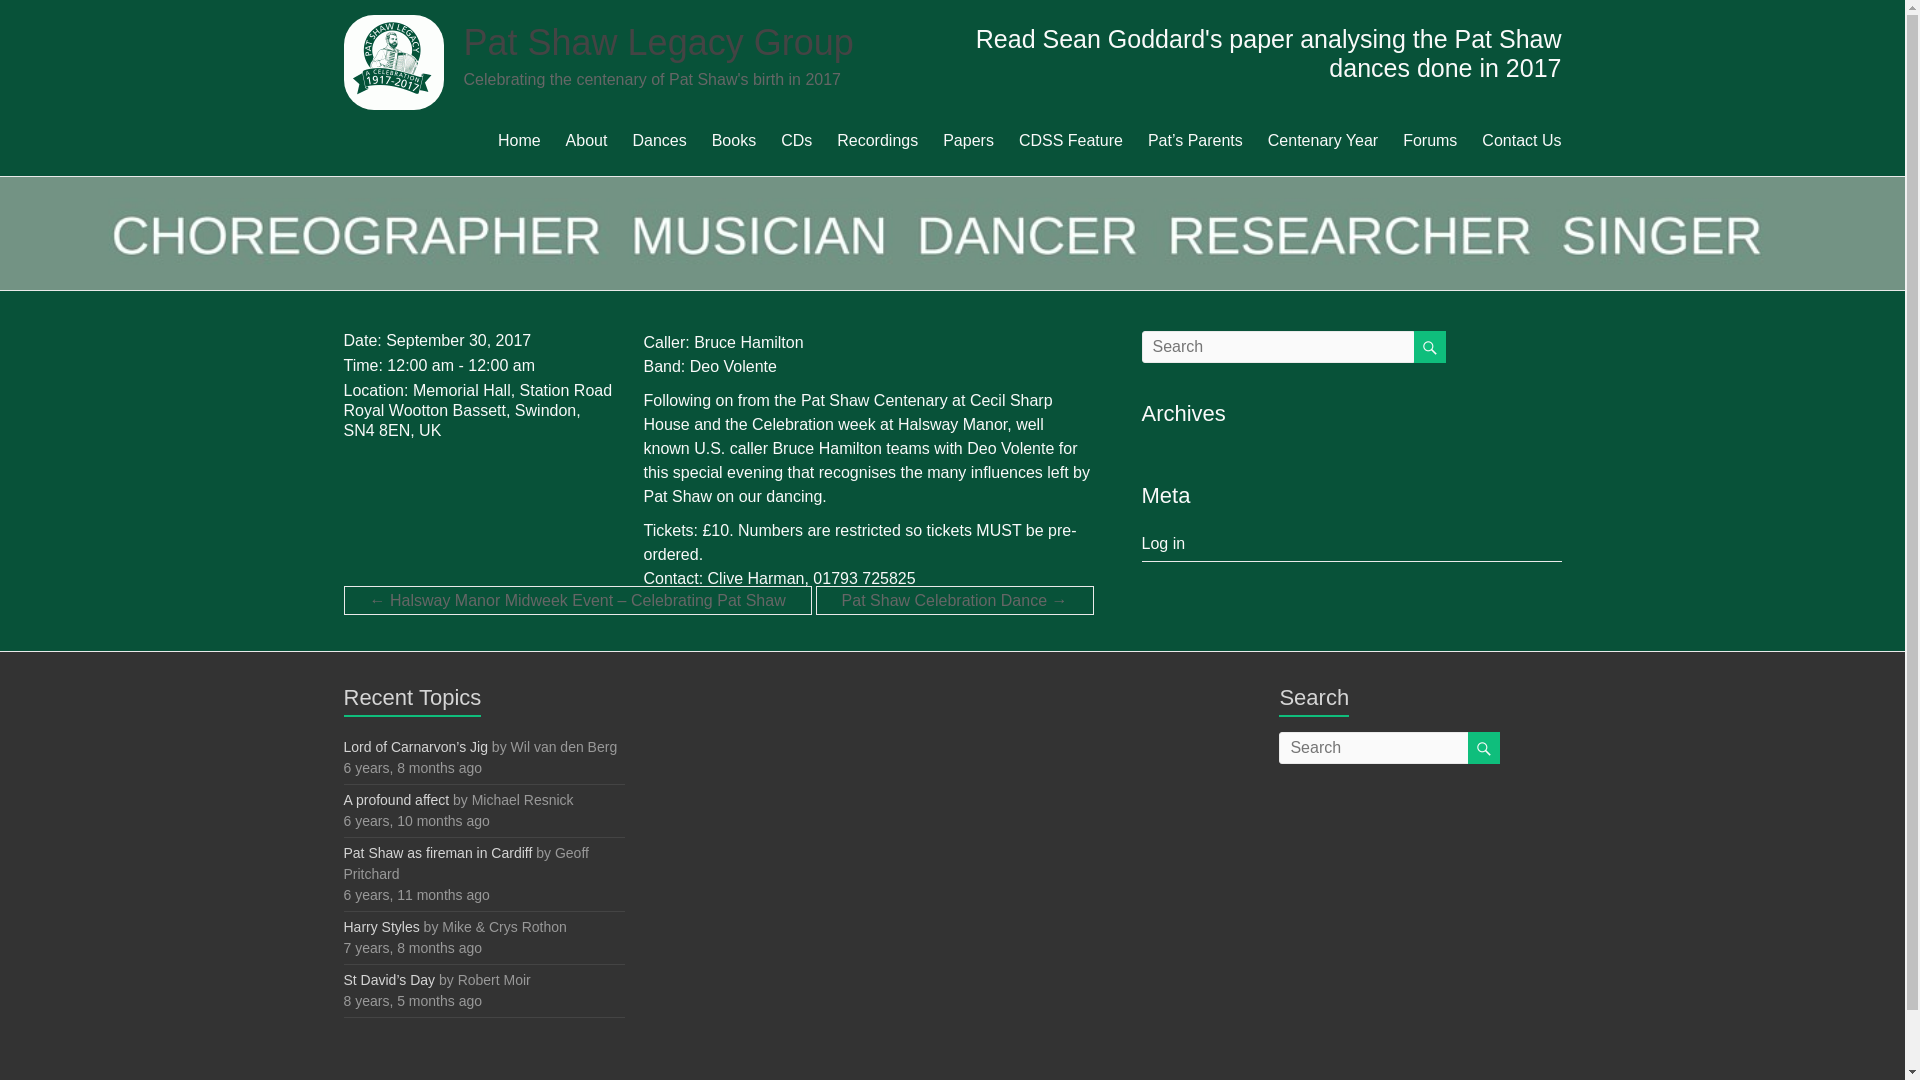 The height and width of the screenshot is (1080, 1920). What do you see at coordinates (968, 137) in the screenshot?
I see `Papers` at bounding box center [968, 137].